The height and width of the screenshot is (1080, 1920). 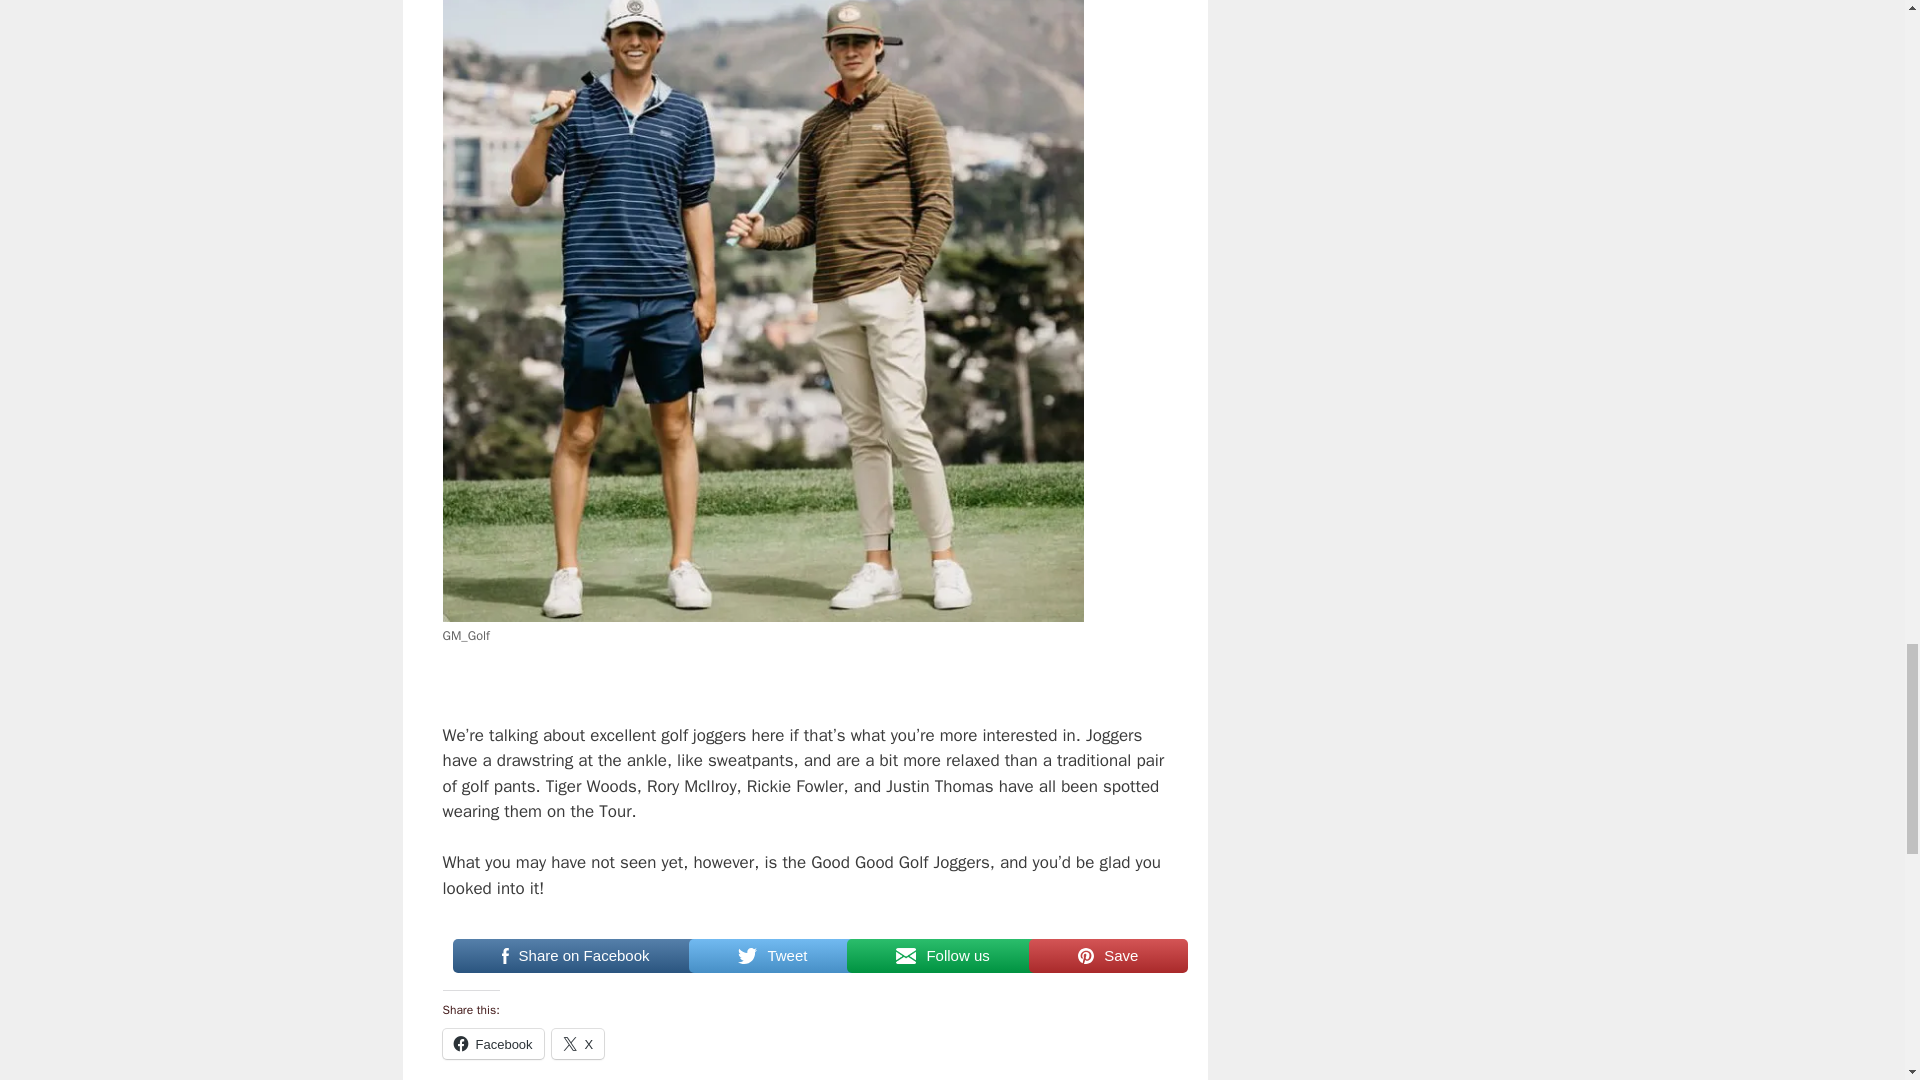 What do you see at coordinates (1098, 956) in the screenshot?
I see `Save` at bounding box center [1098, 956].